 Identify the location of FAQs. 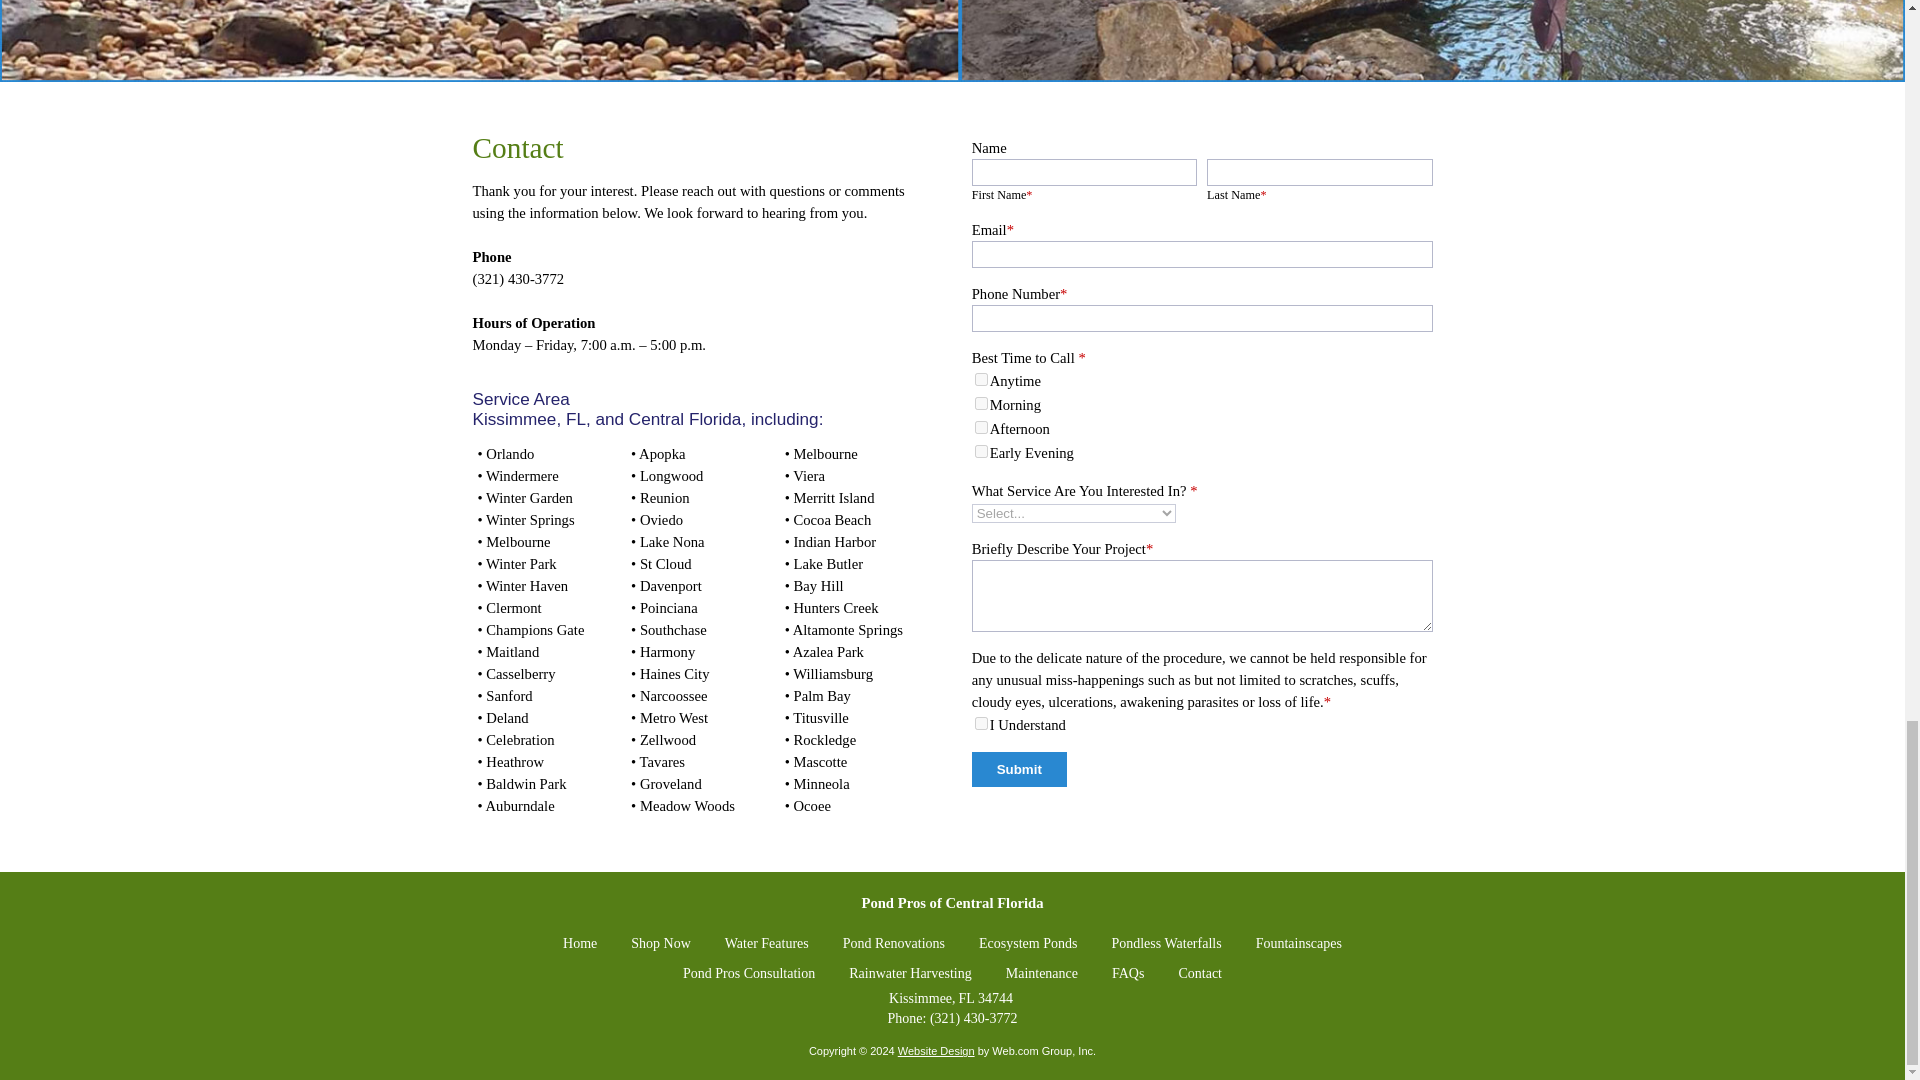
(1128, 974).